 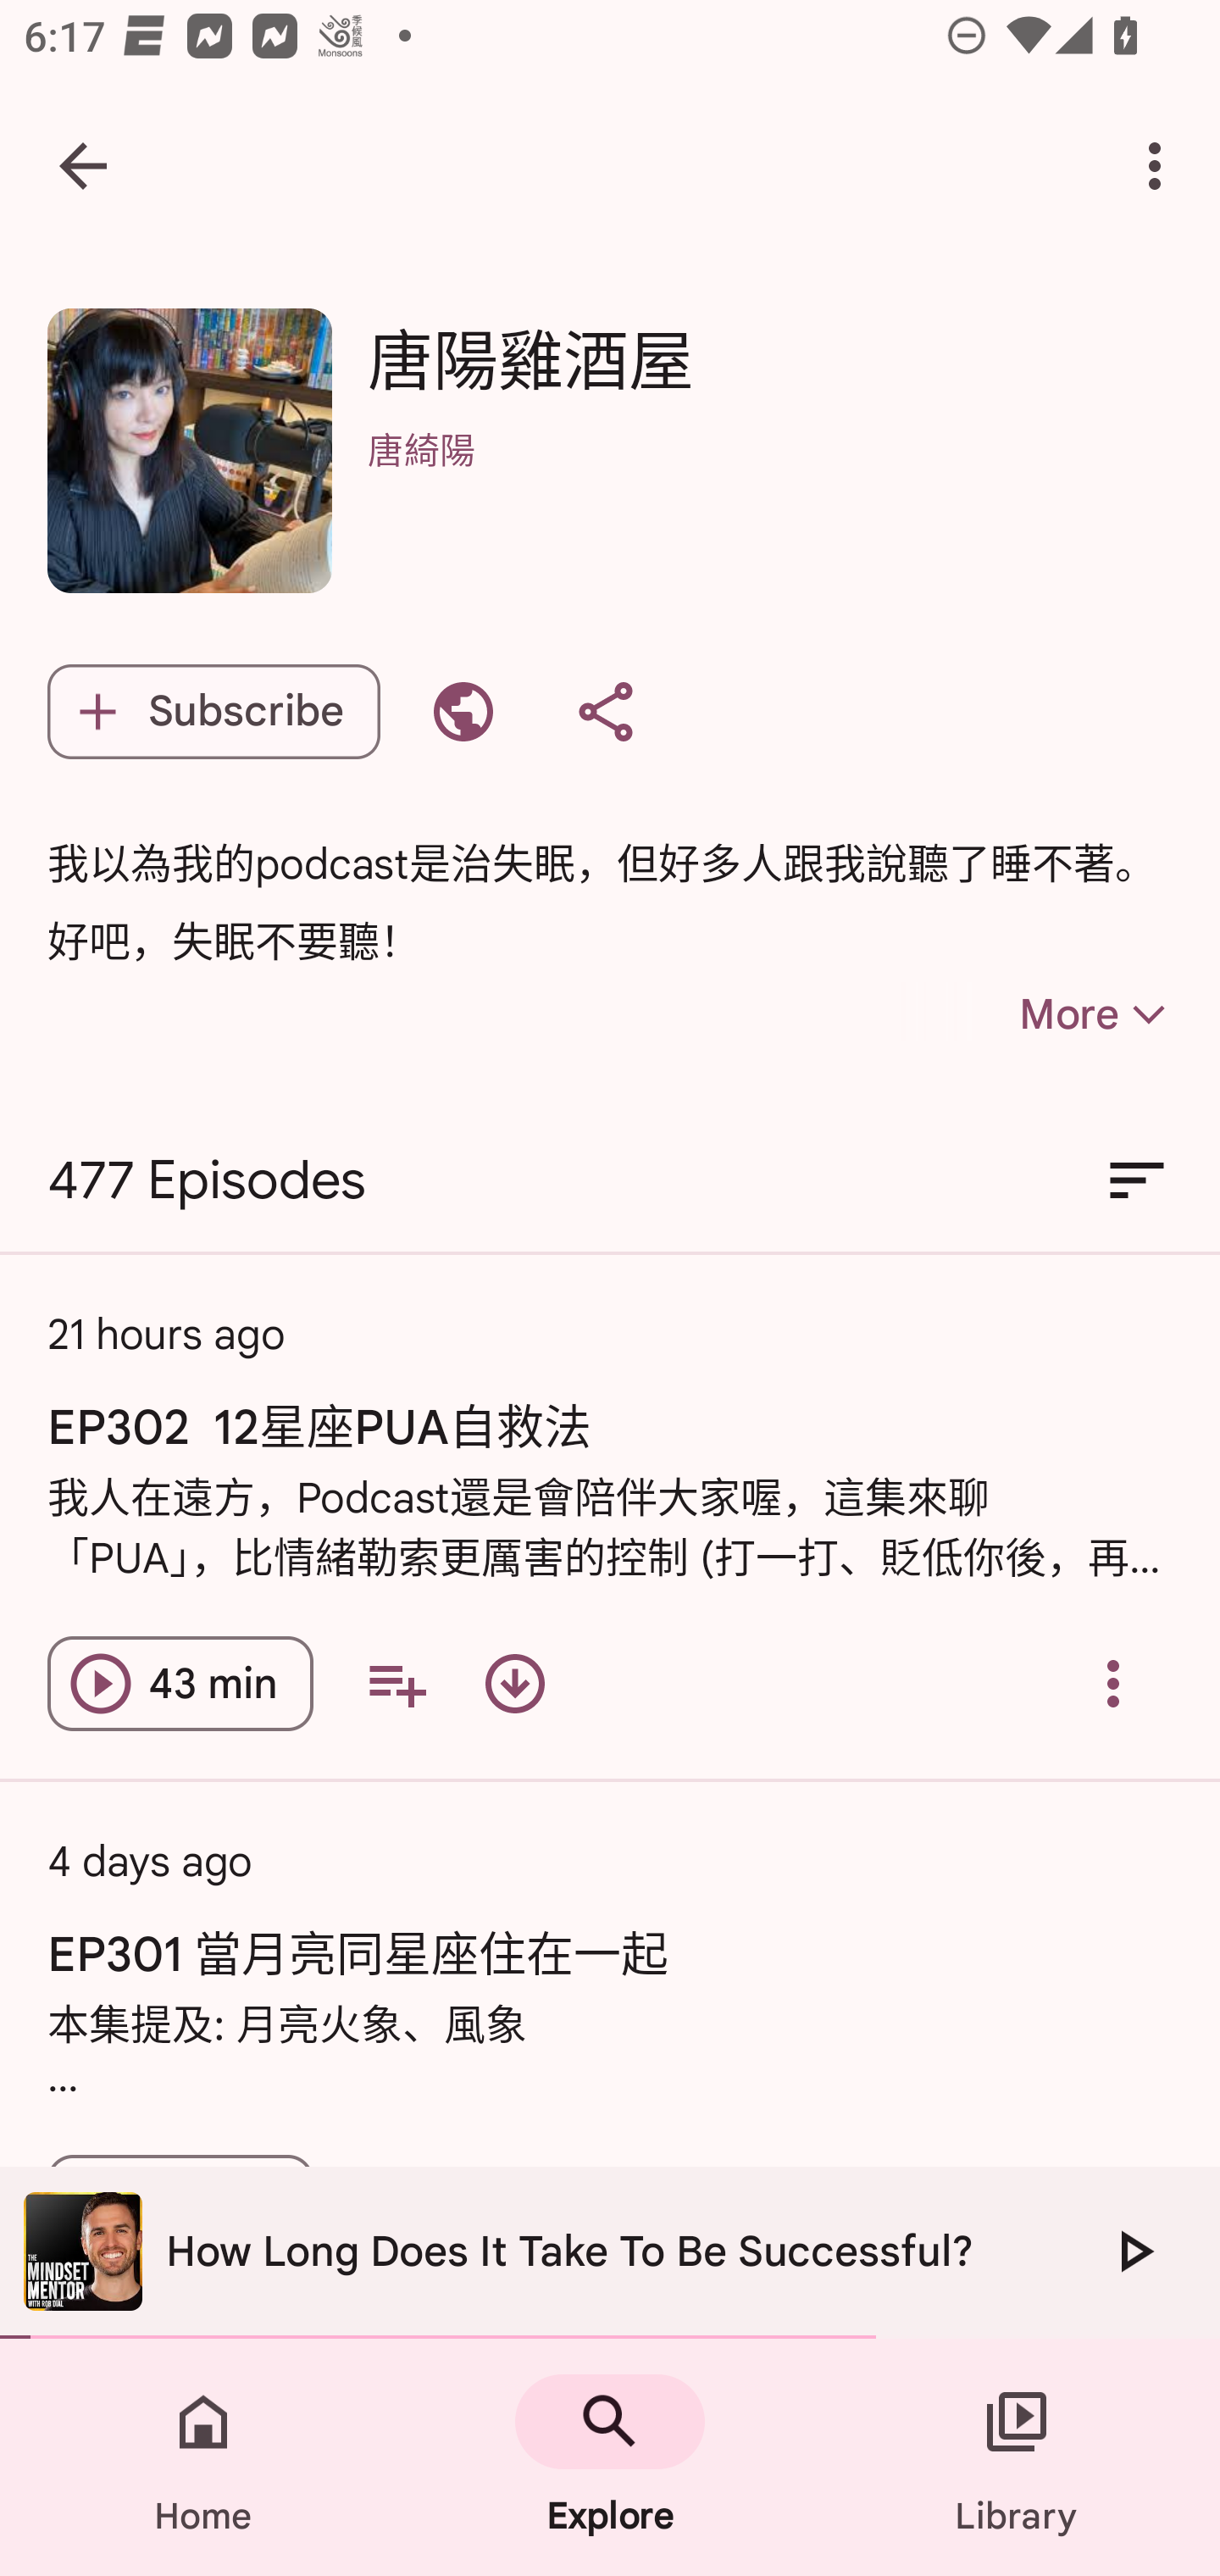 I want to click on Sort, so click(x=1137, y=1181).